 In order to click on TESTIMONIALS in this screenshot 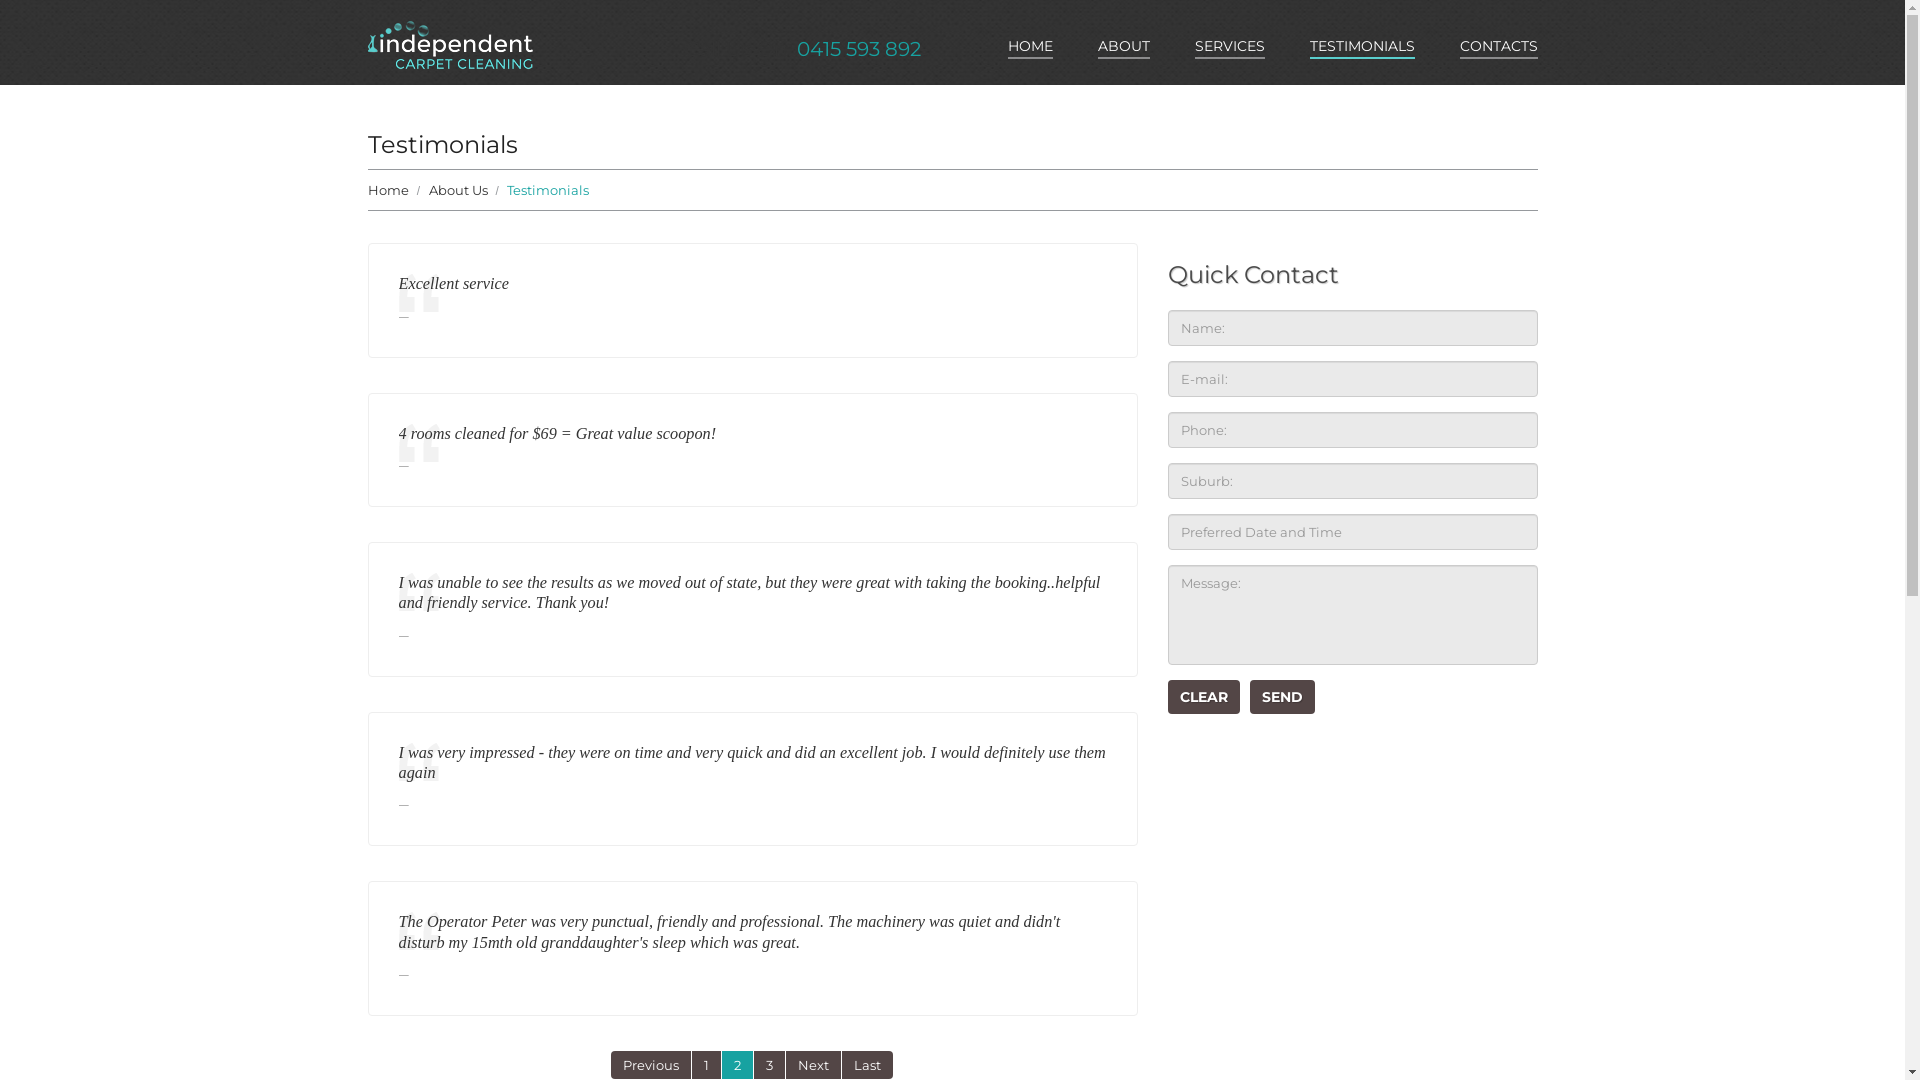, I will do `click(1362, 48)`.